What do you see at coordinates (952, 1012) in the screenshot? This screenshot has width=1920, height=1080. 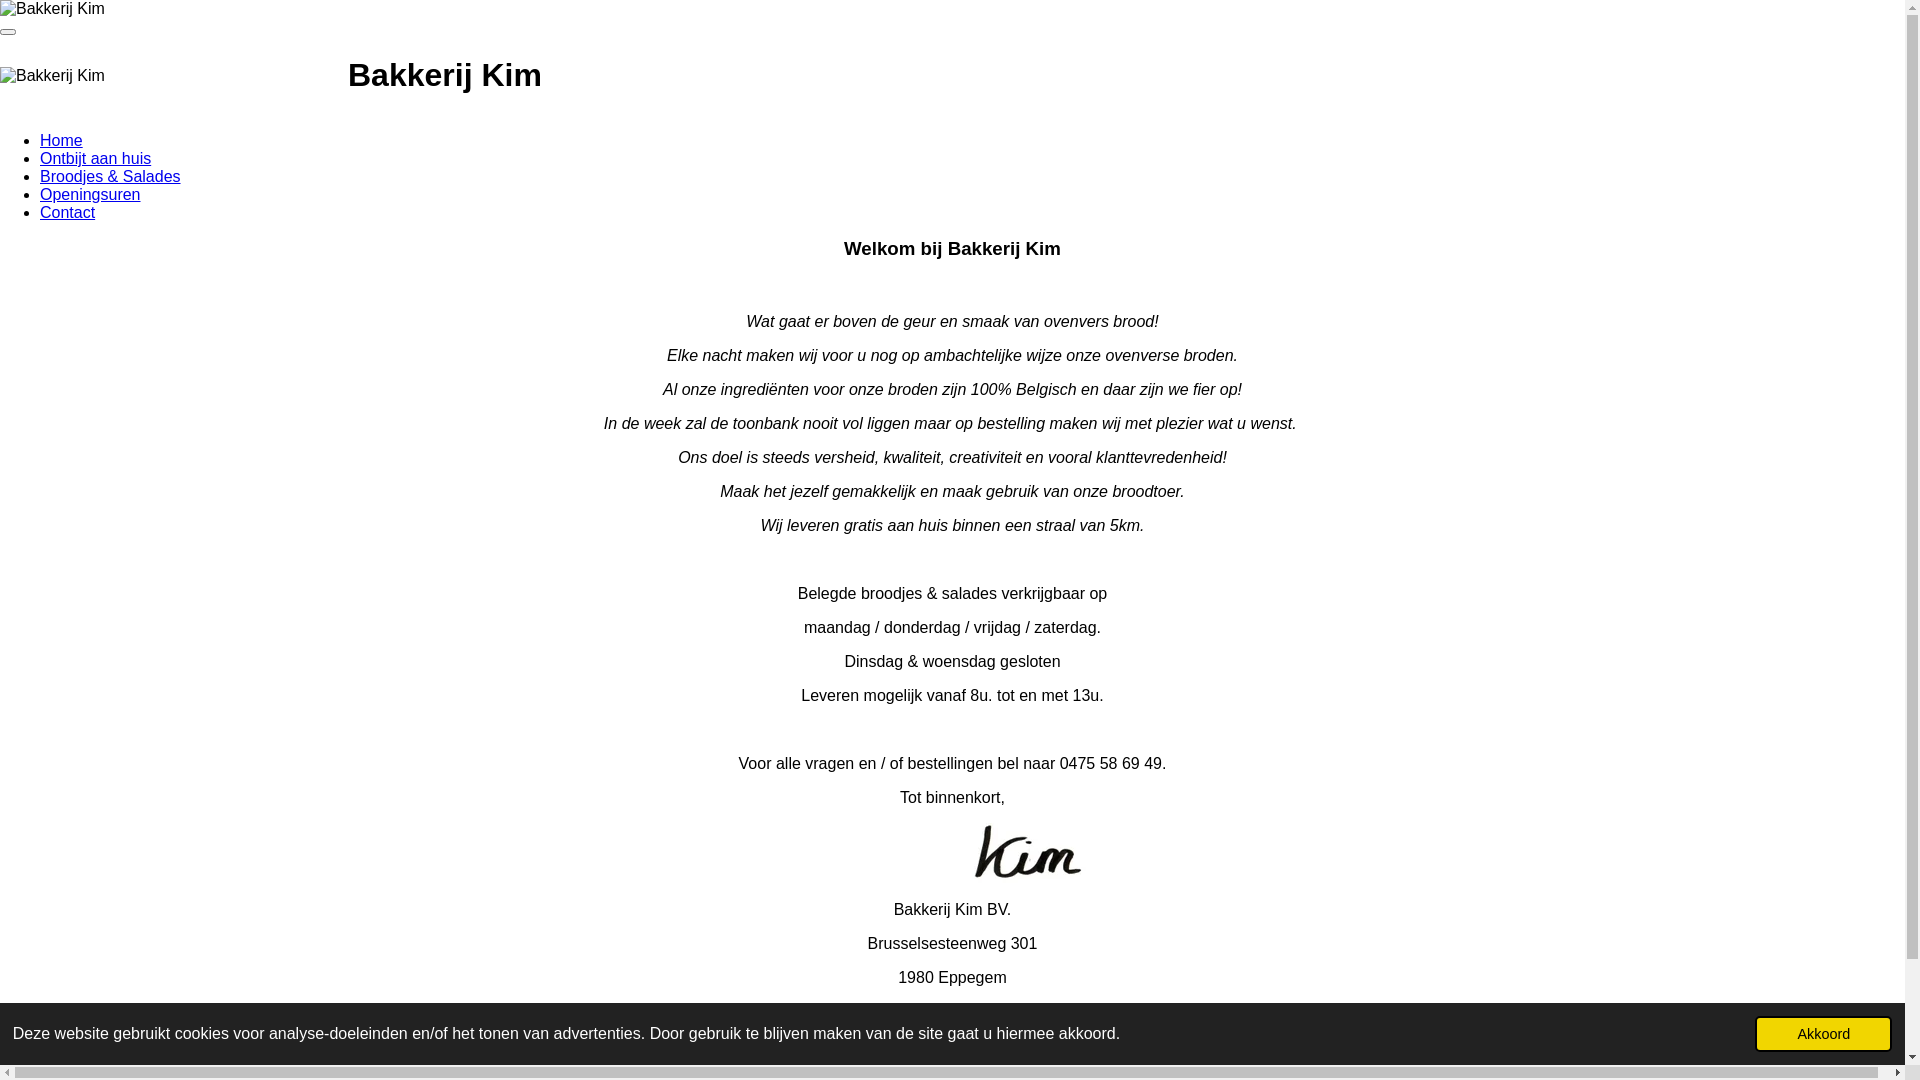 I see `info@bakkerijkim.be` at bounding box center [952, 1012].